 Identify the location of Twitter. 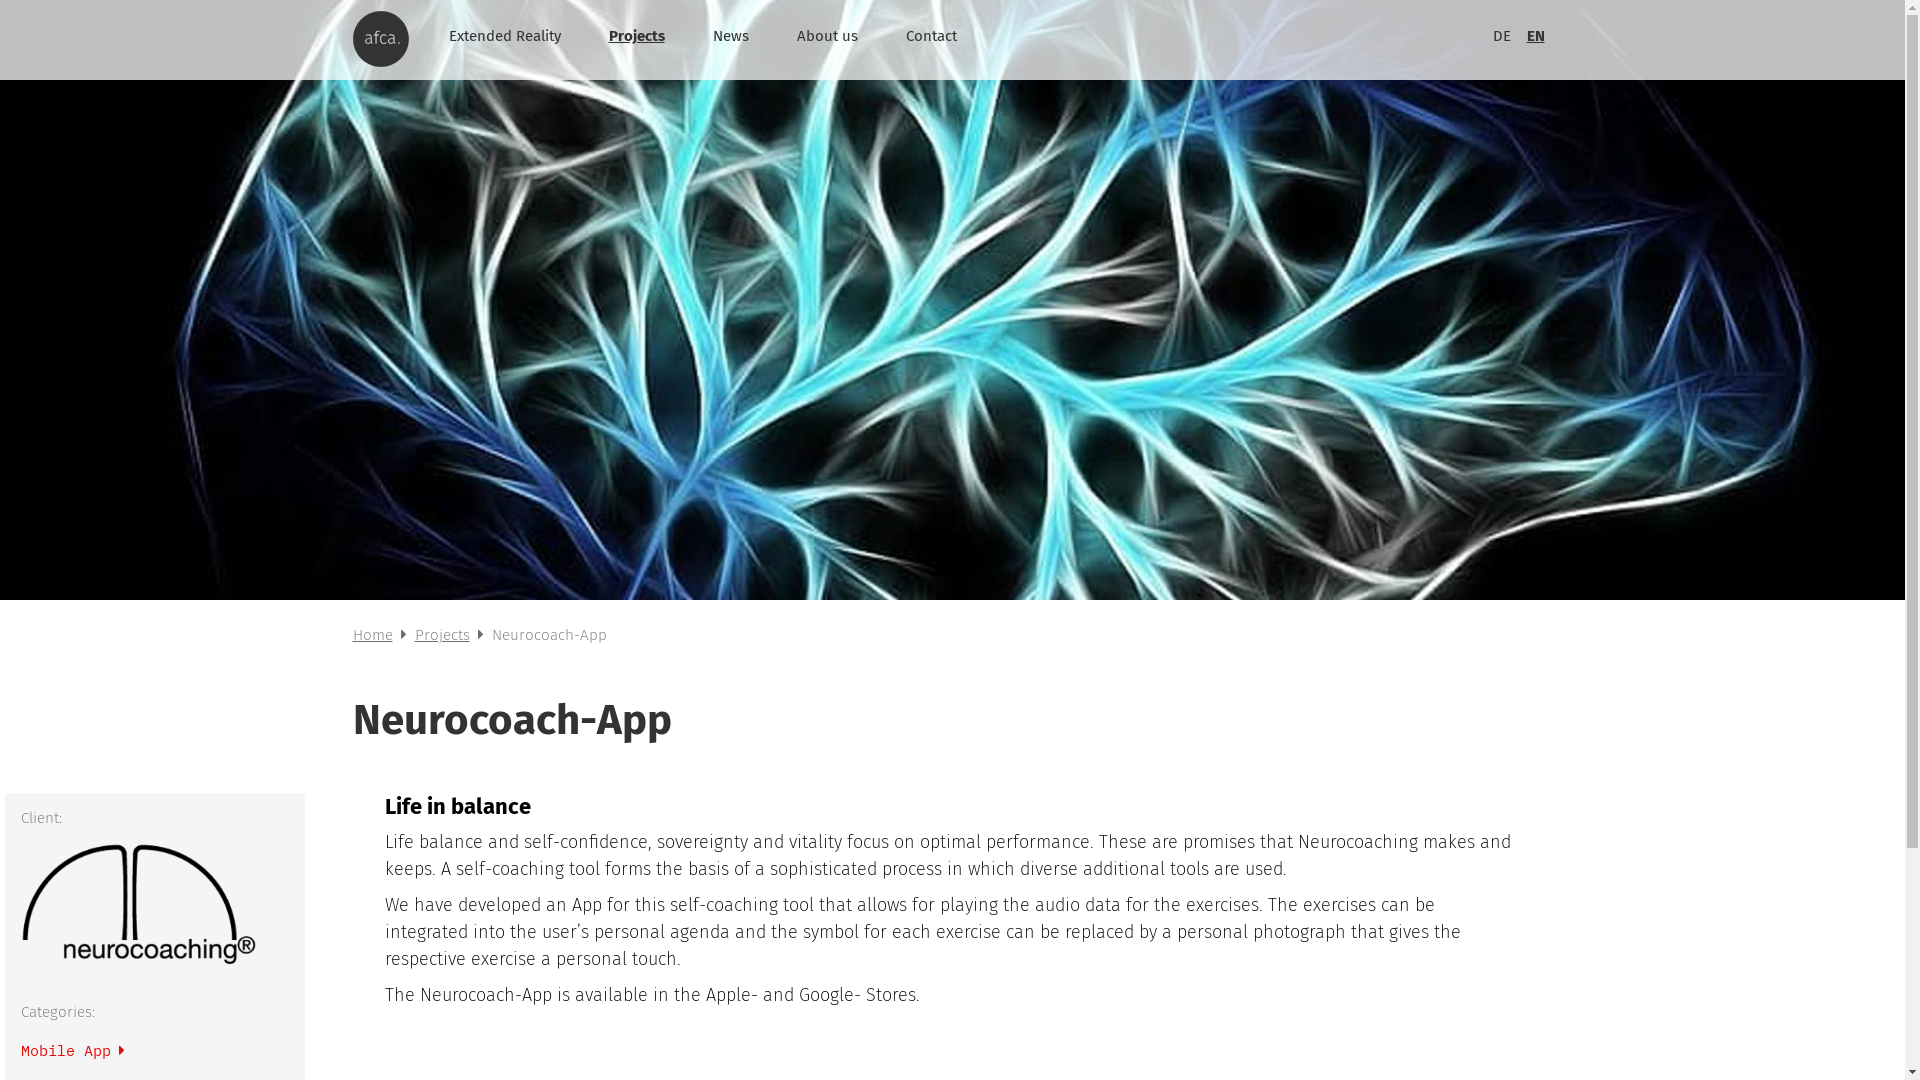
(1451, 1000).